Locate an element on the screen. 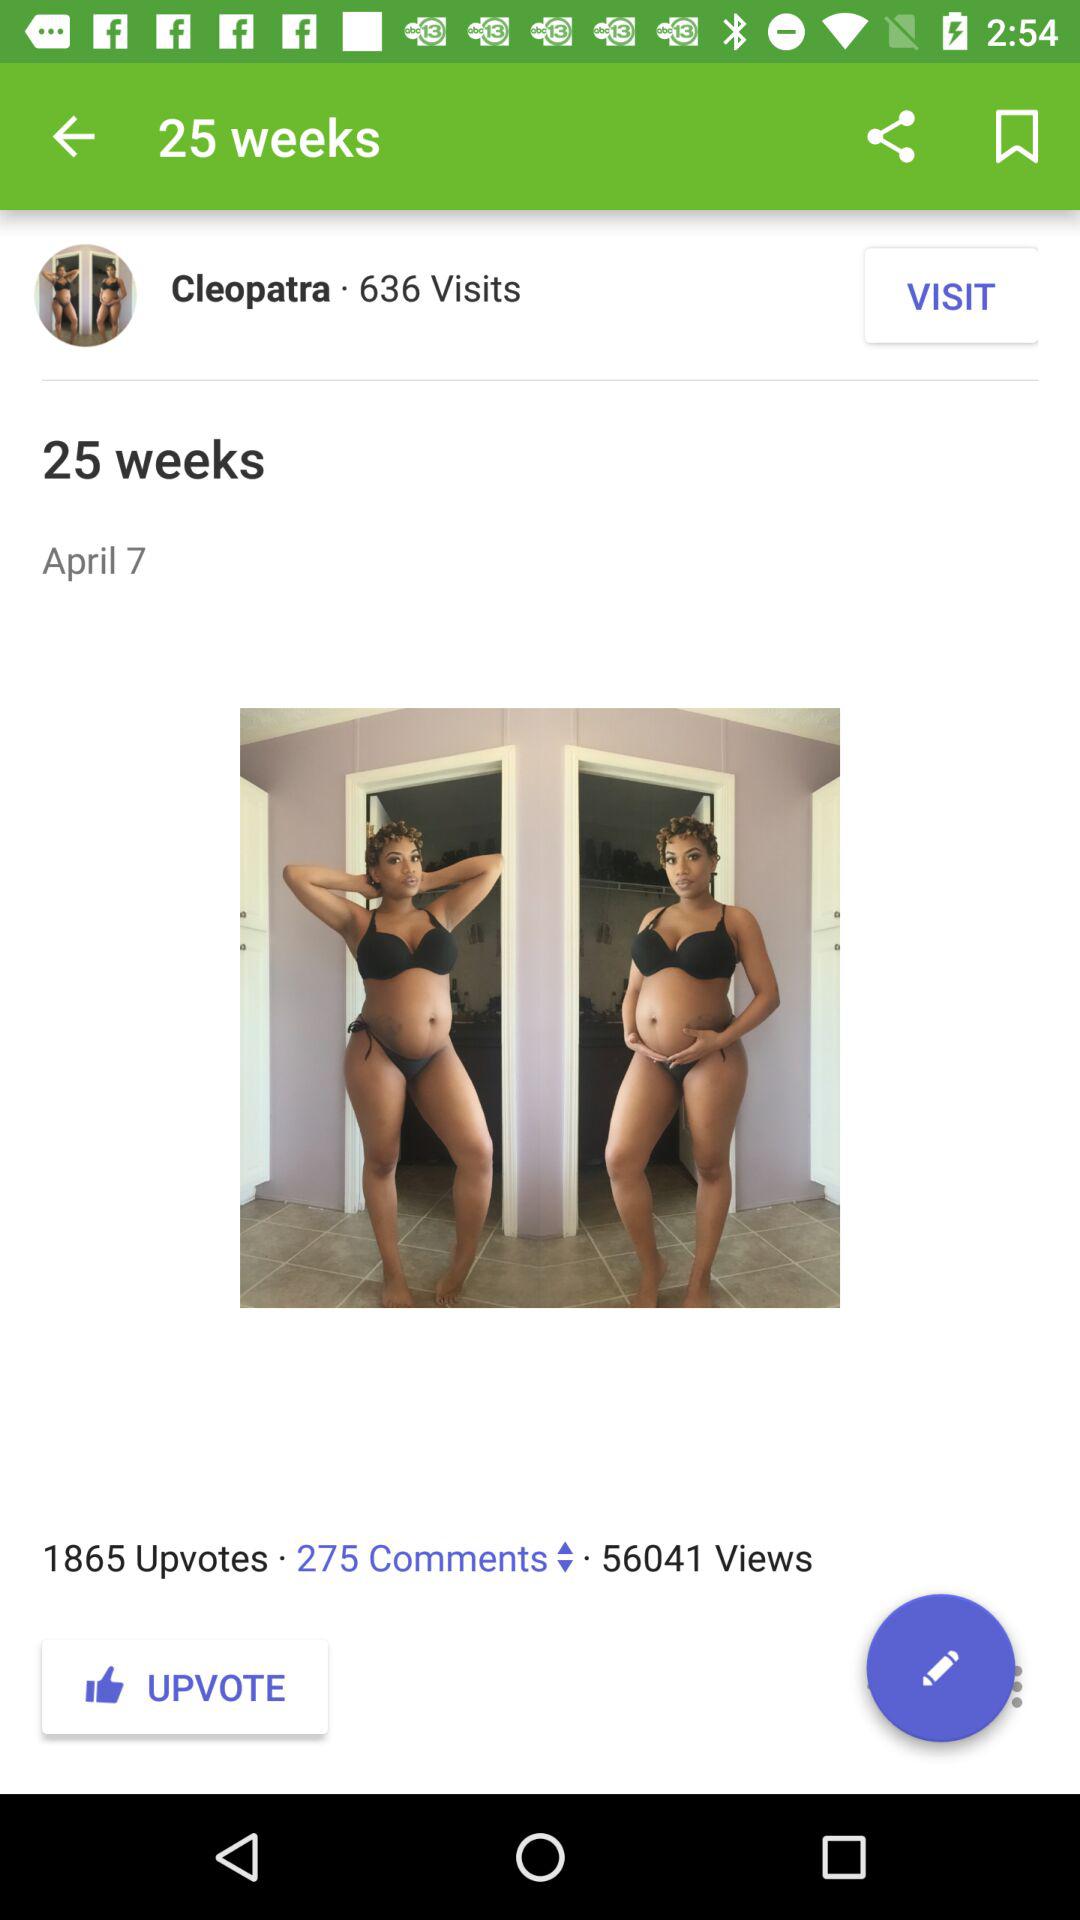  click icon to the right of the upvote item is located at coordinates (890, 1686).